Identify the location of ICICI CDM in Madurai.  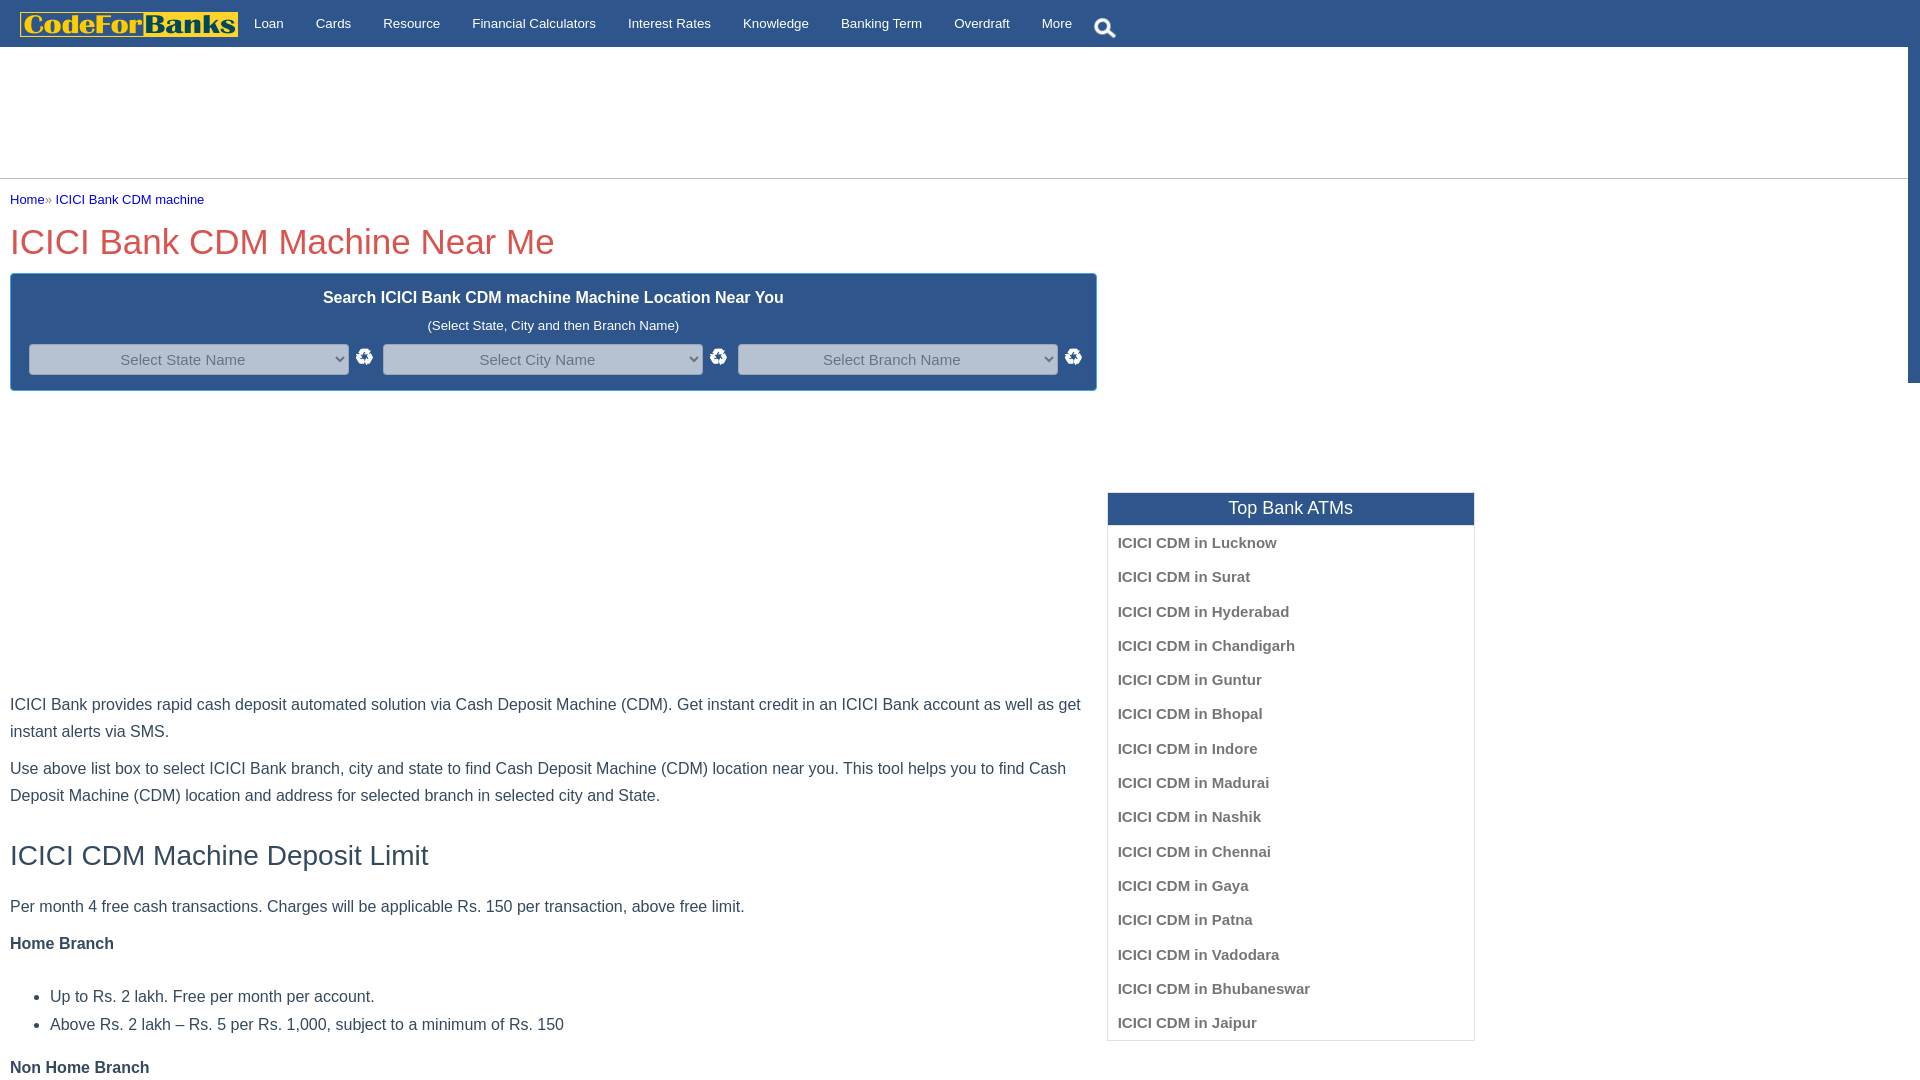
(1193, 782).